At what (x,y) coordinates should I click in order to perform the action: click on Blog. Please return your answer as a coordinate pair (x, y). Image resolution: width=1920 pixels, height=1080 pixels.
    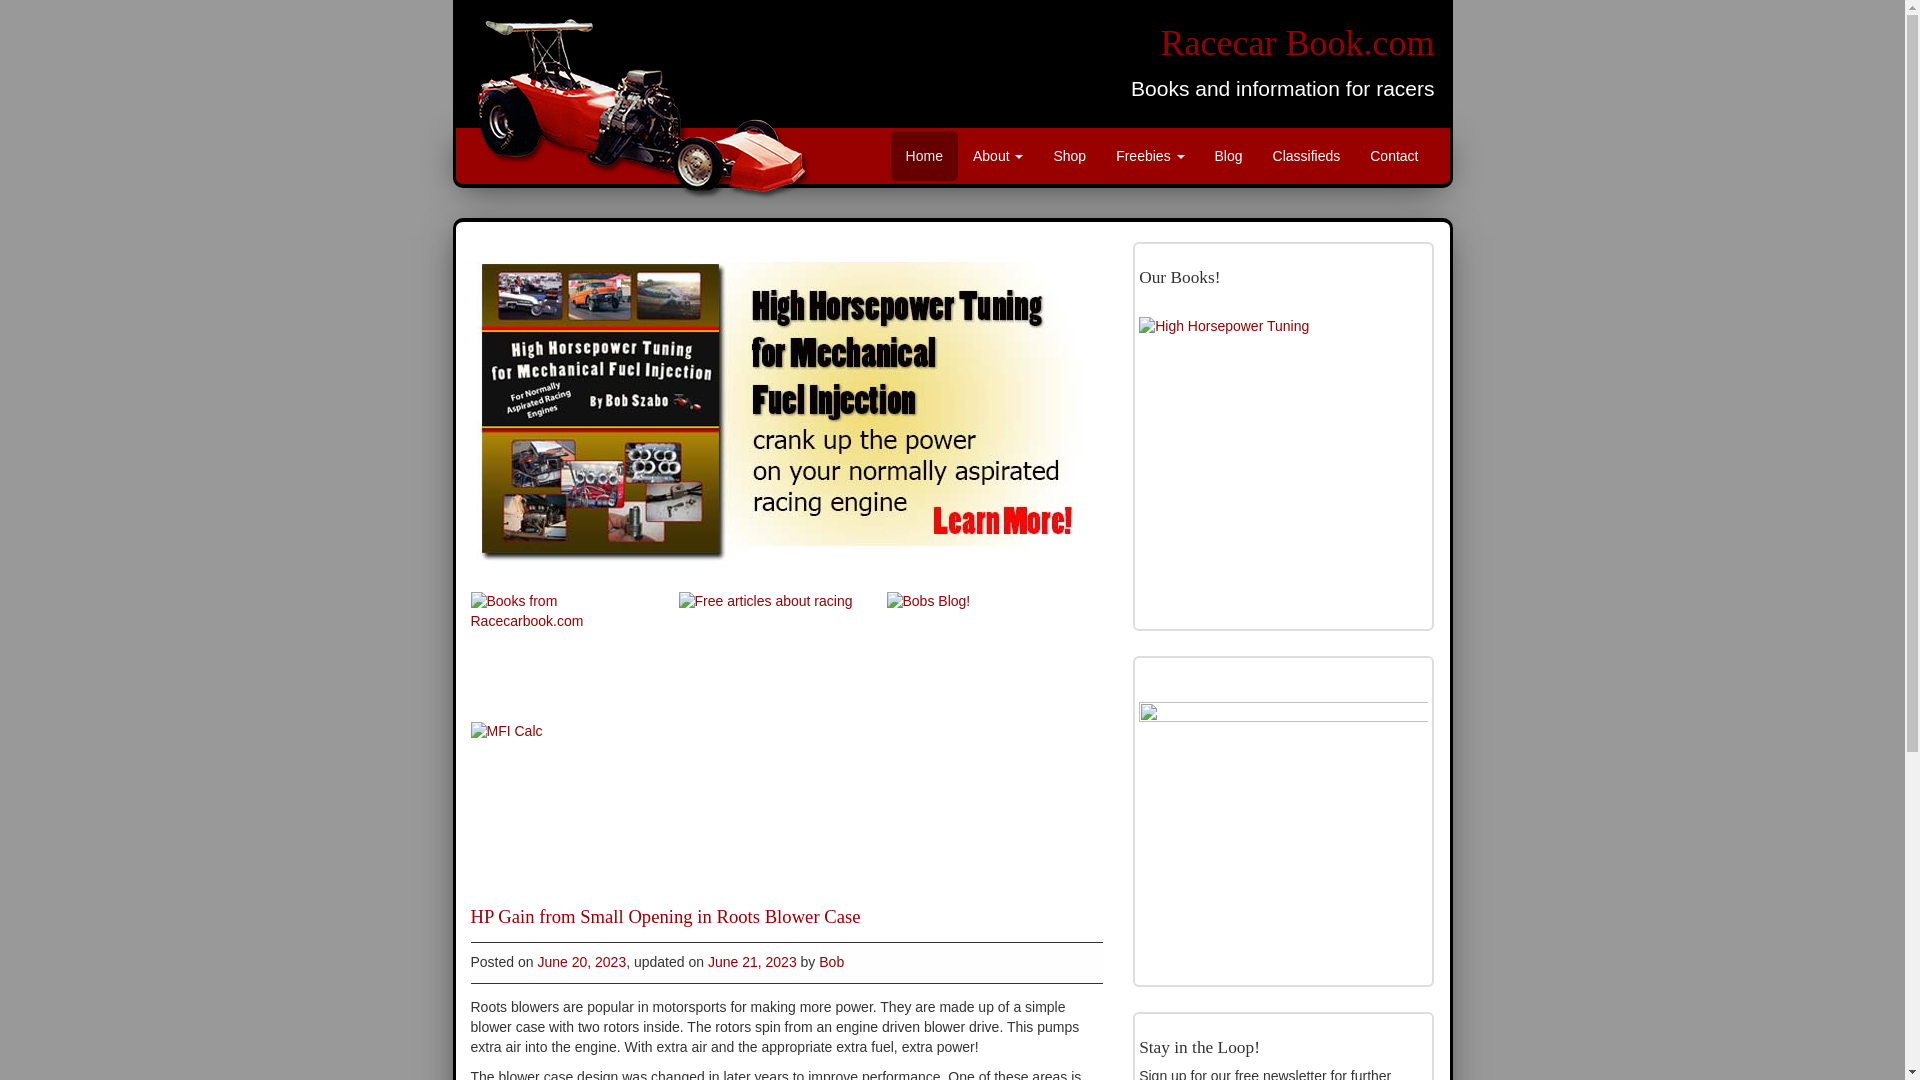
    Looking at the image, I should click on (1228, 156).